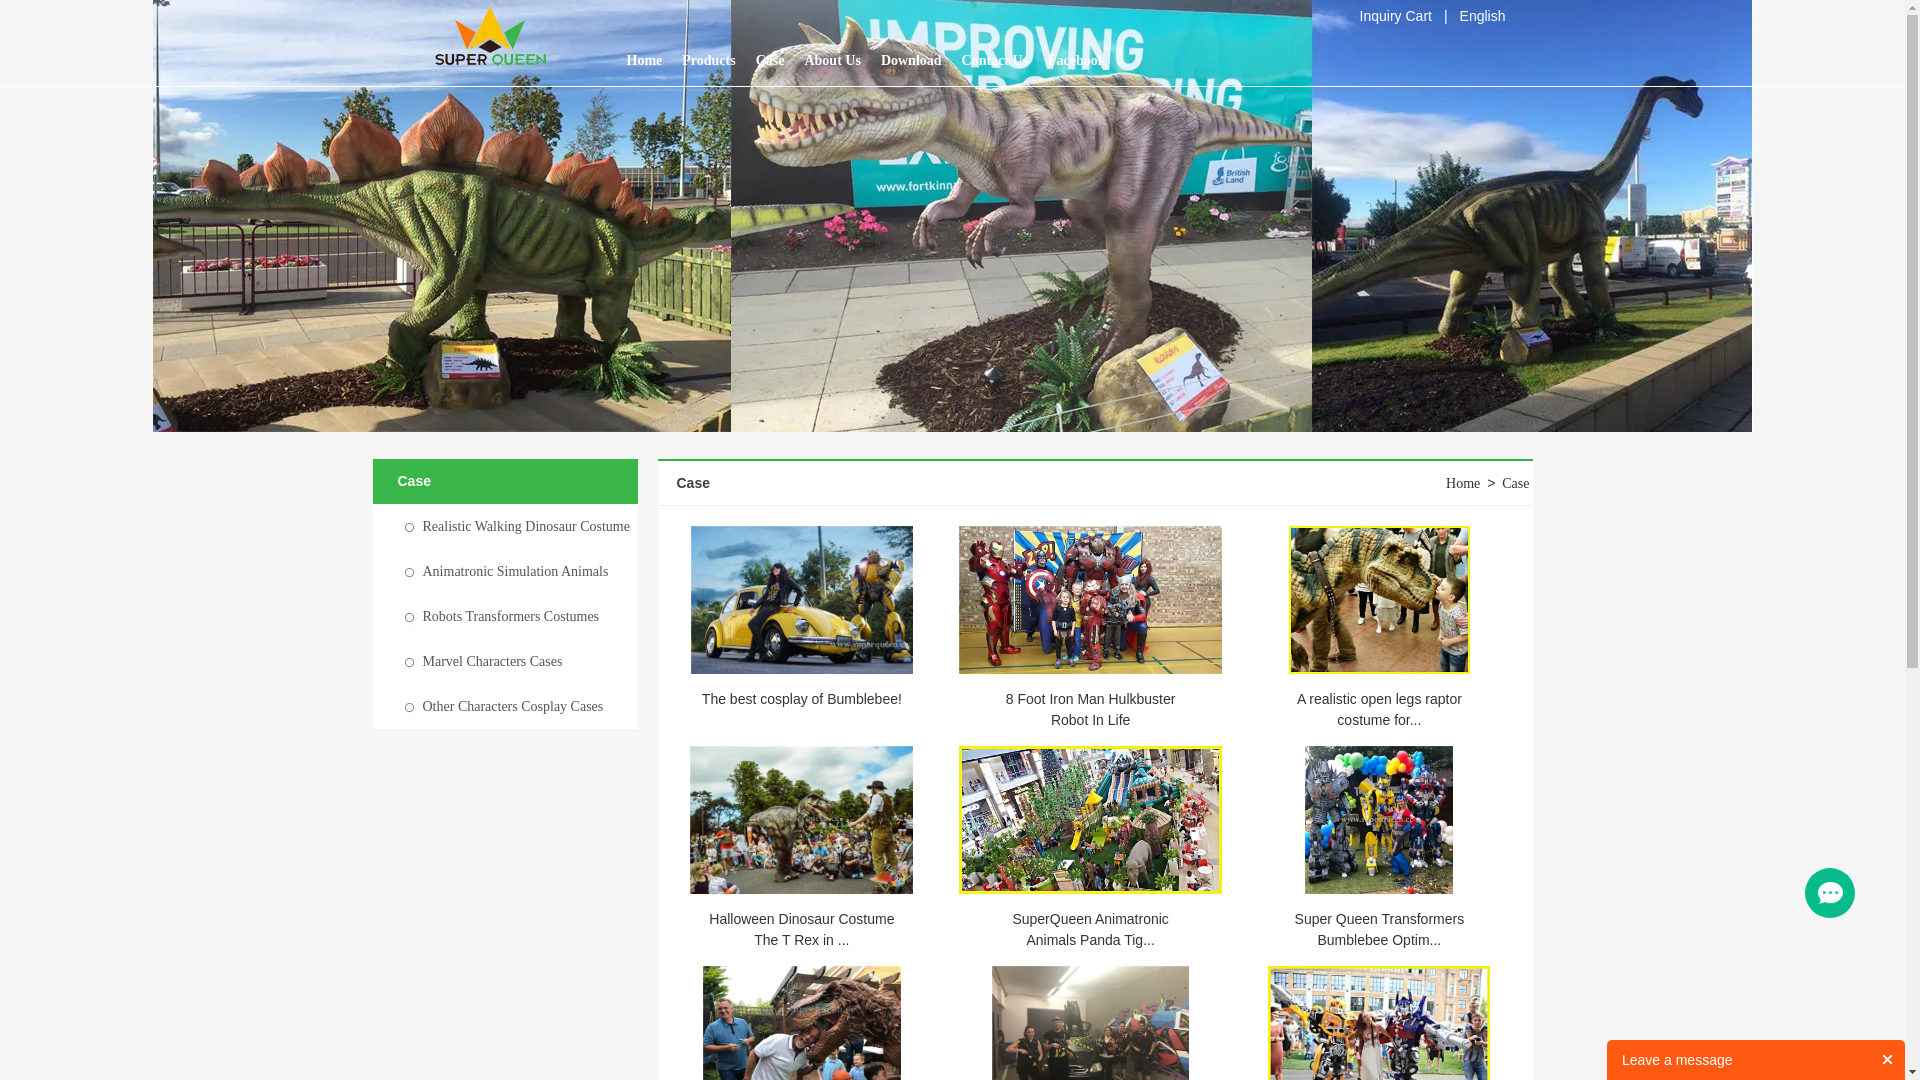  Describe the element at coordinates (1380, 930) in the screenshot. I see `Super Queen Transformers Bumblebee Optim...` at that location.